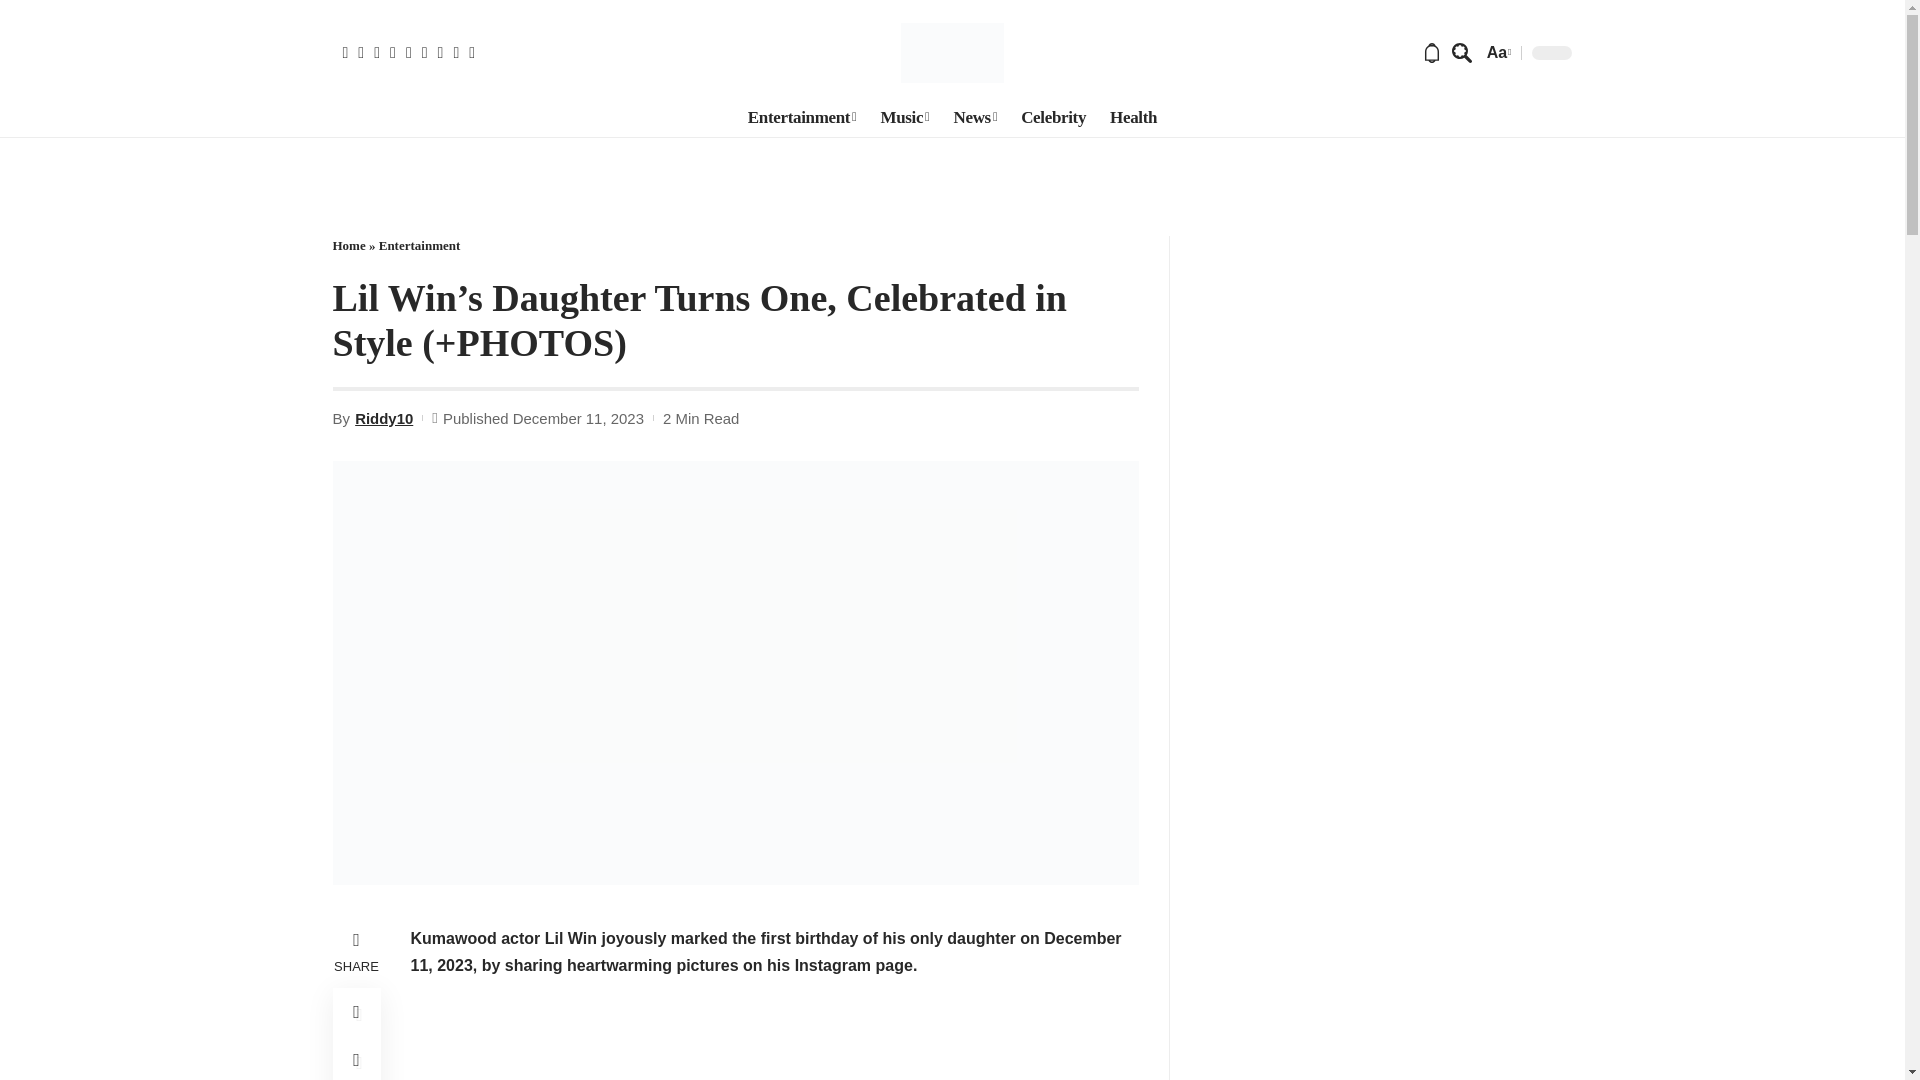 Image resolution: width=1920 pixels, height=1080 pixels. I want to click on News, so click(974, 118).